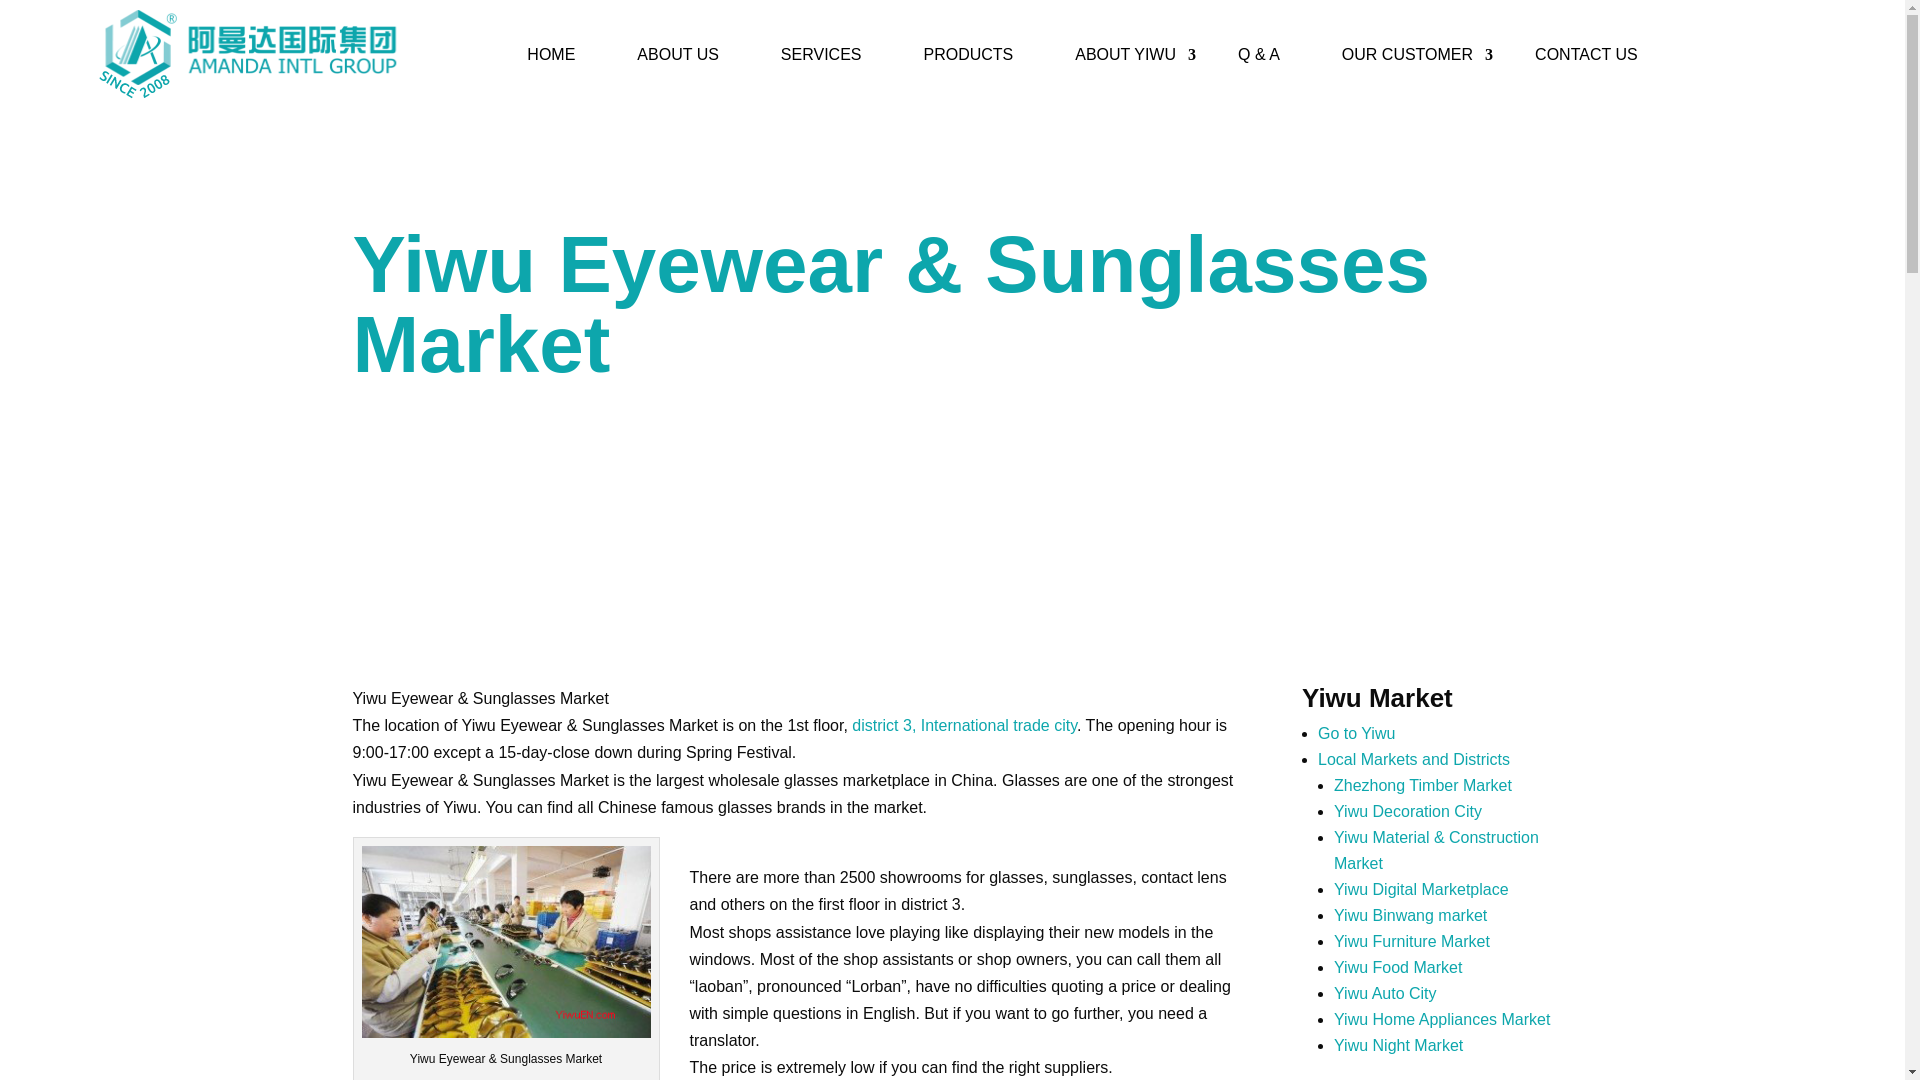 This screenshot has width=1920, height=1080. What do you see at coordinates (248, 54) in the screenshot?
I see `We are AMANDA INTL GROUP` at bounding box center [248, 54].